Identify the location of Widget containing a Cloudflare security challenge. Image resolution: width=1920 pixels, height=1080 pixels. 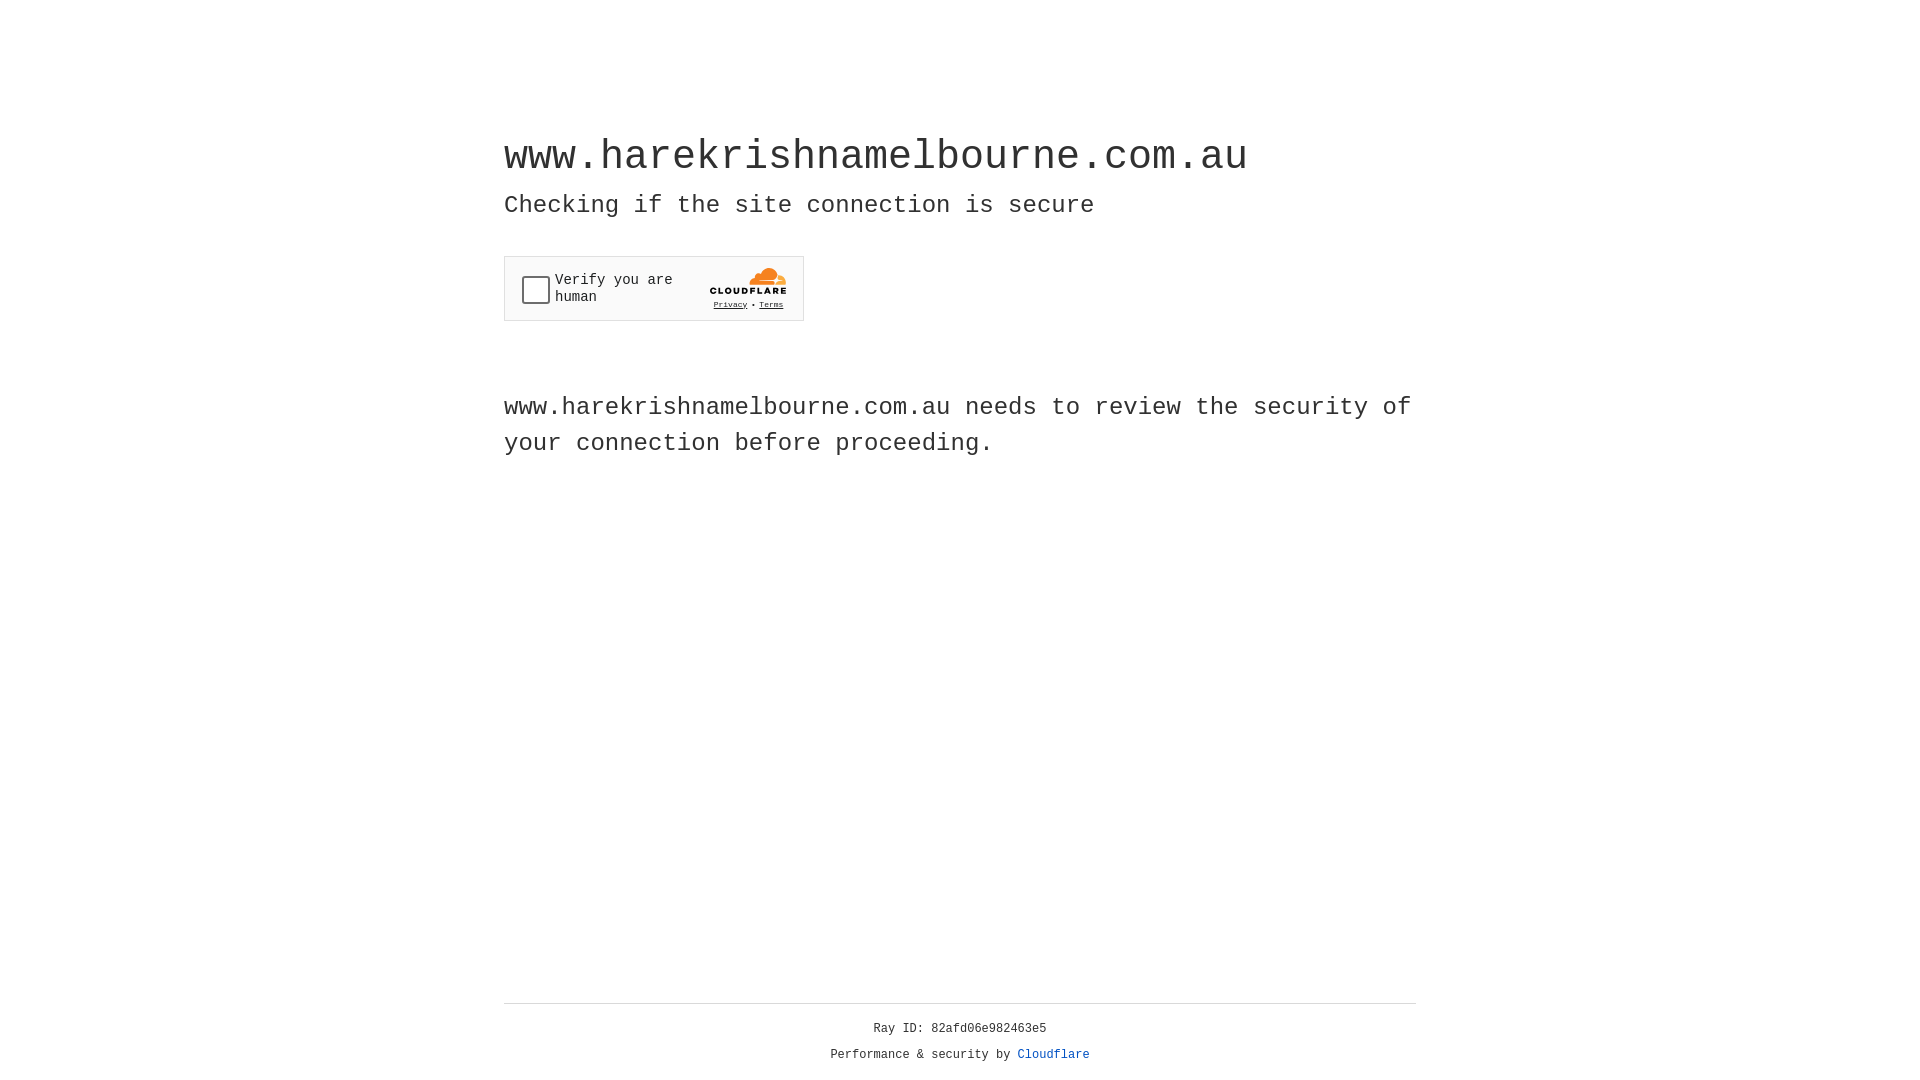
(654, 288).